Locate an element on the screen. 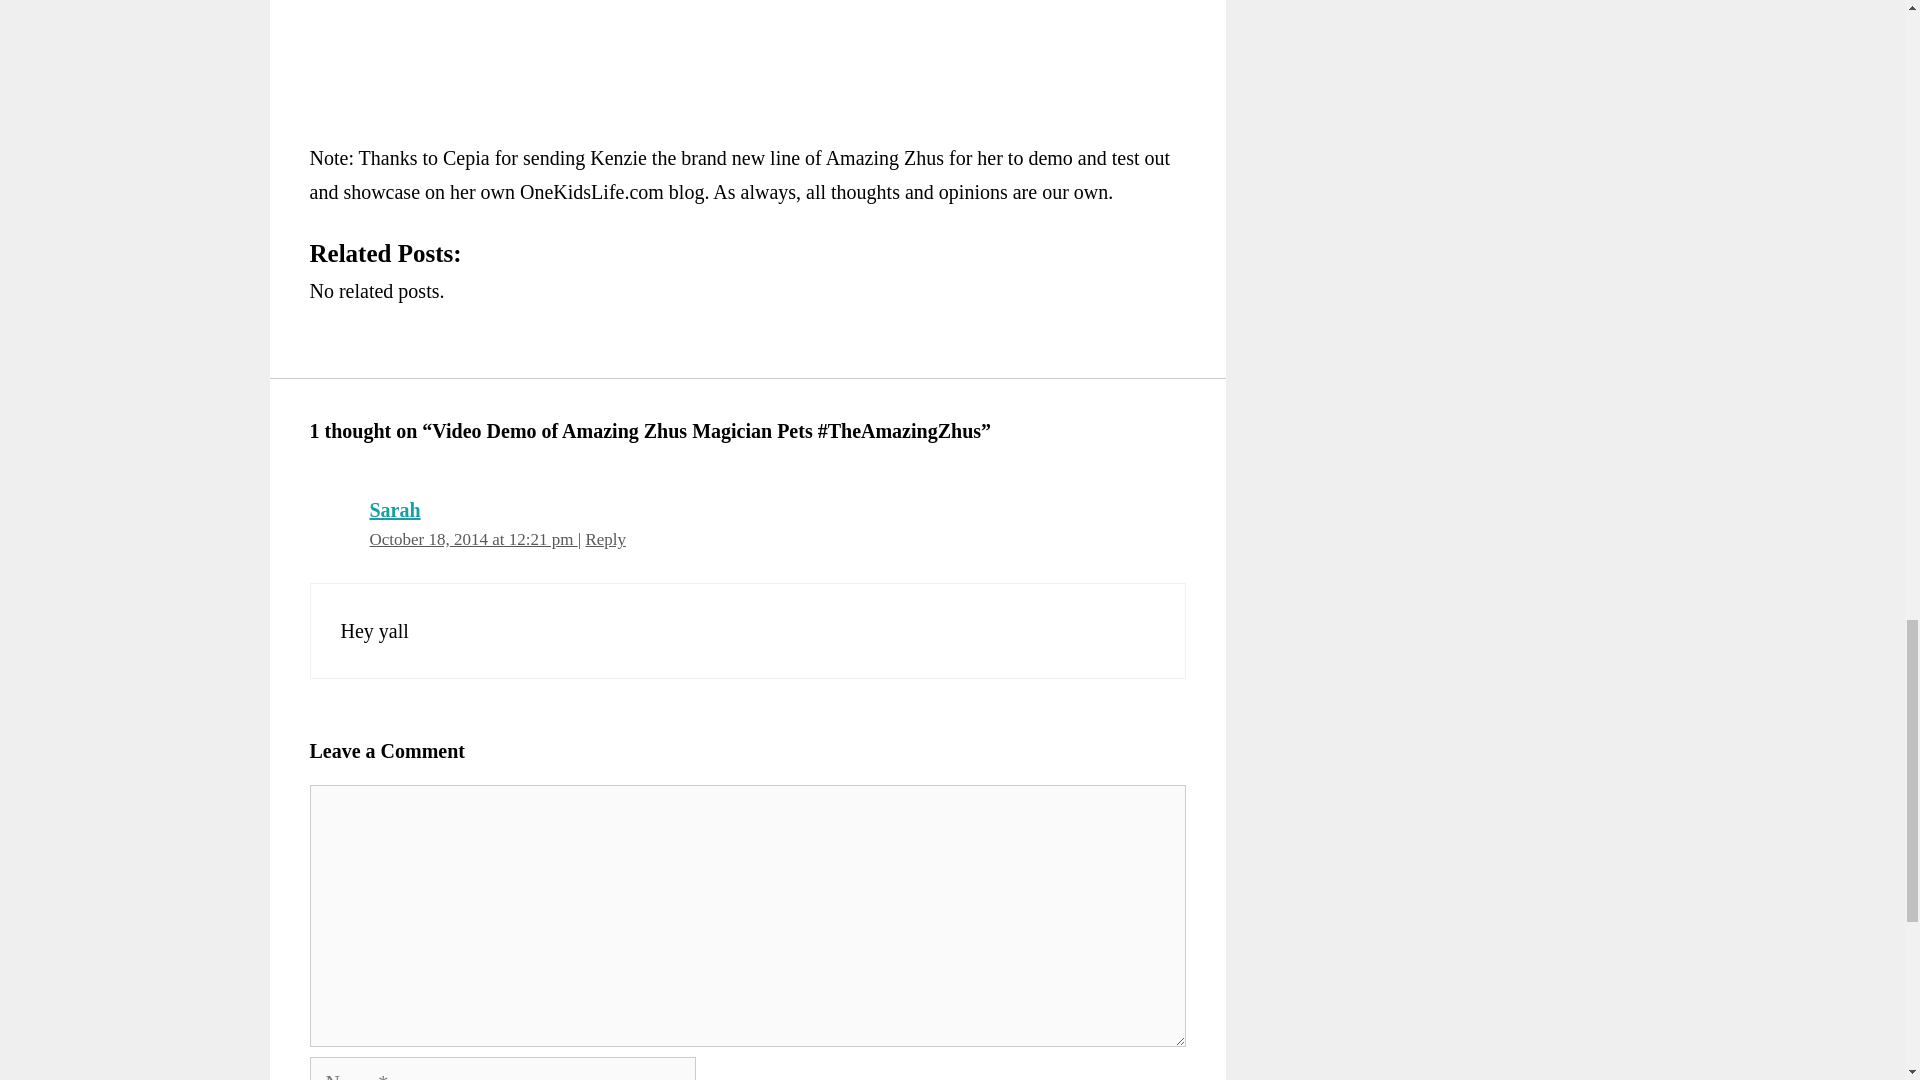 The height and width of the screenshot is (1080, 1920). Reply is located at coordinates (605, 539).